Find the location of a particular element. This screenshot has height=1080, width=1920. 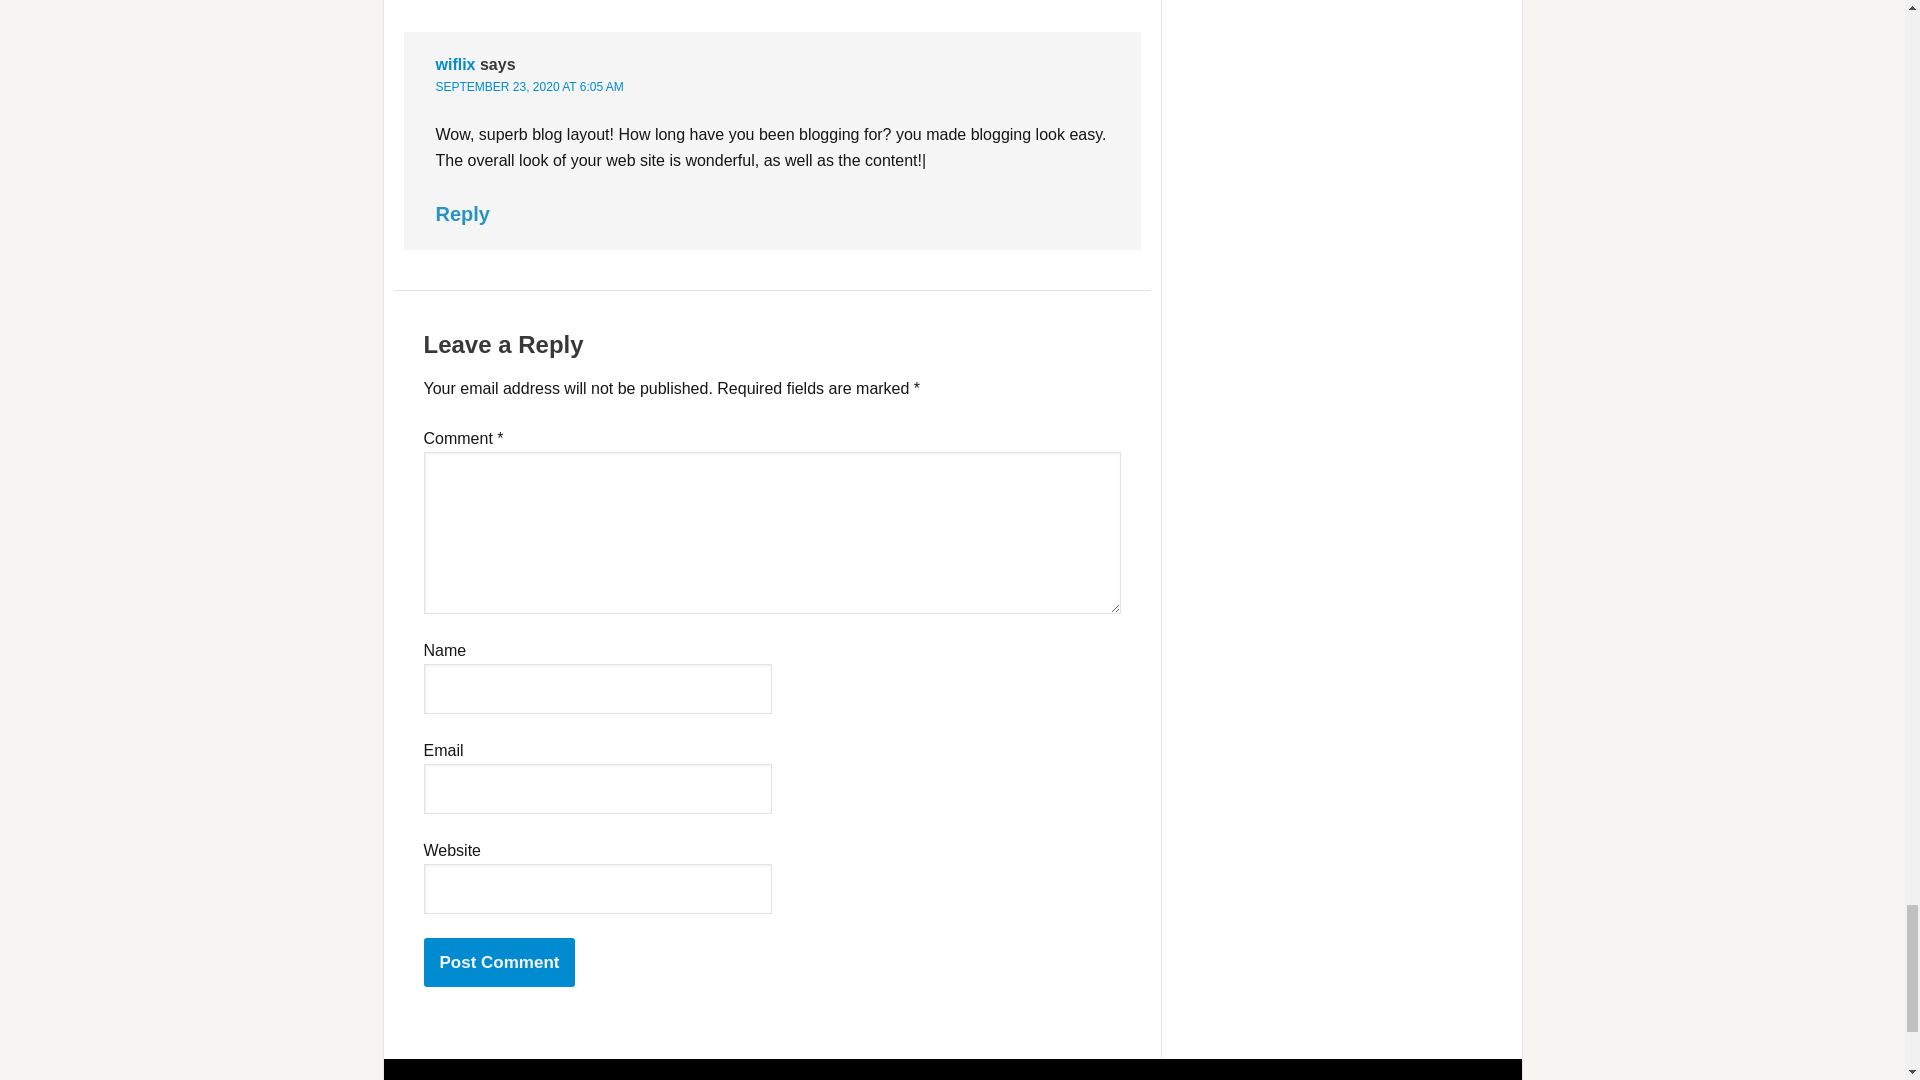

Post Comment is located at coordinates (500, 962).